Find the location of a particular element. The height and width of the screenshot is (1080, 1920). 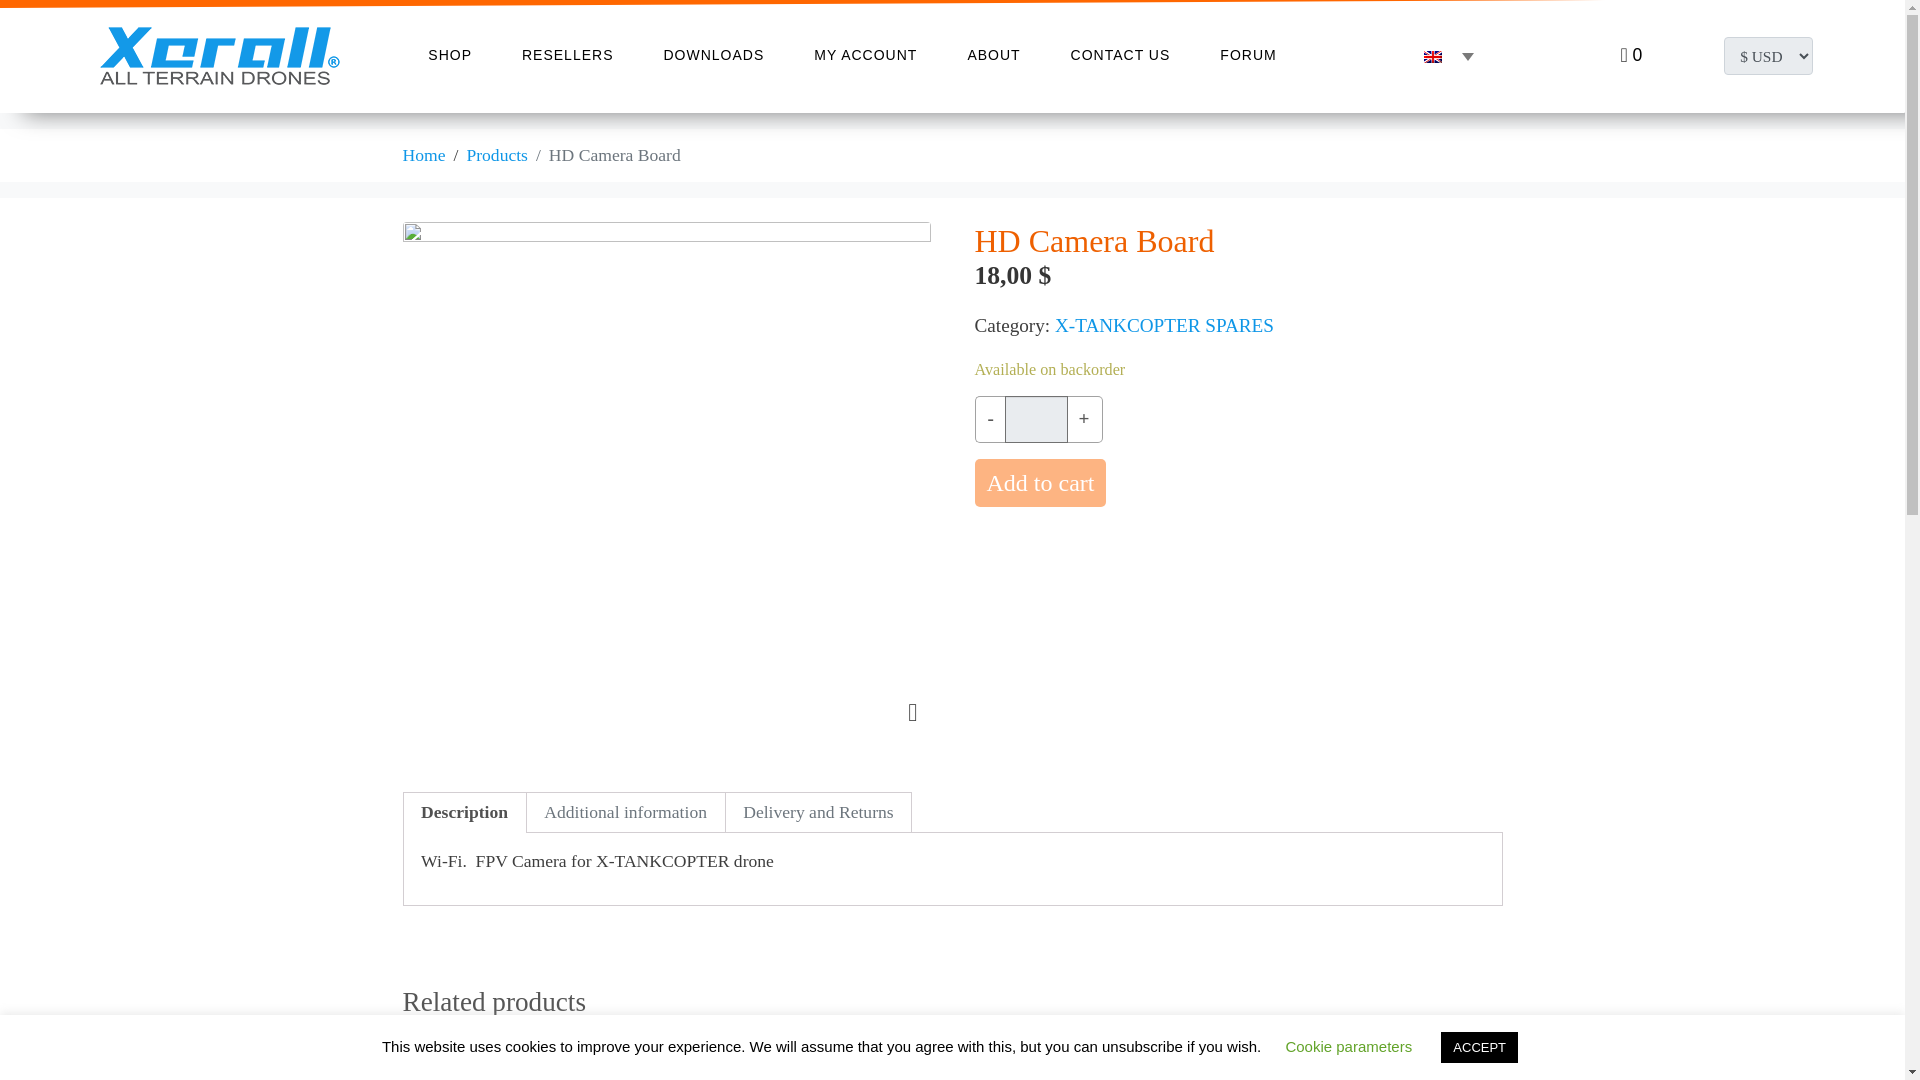

Products is located at coordinates (497, 154).